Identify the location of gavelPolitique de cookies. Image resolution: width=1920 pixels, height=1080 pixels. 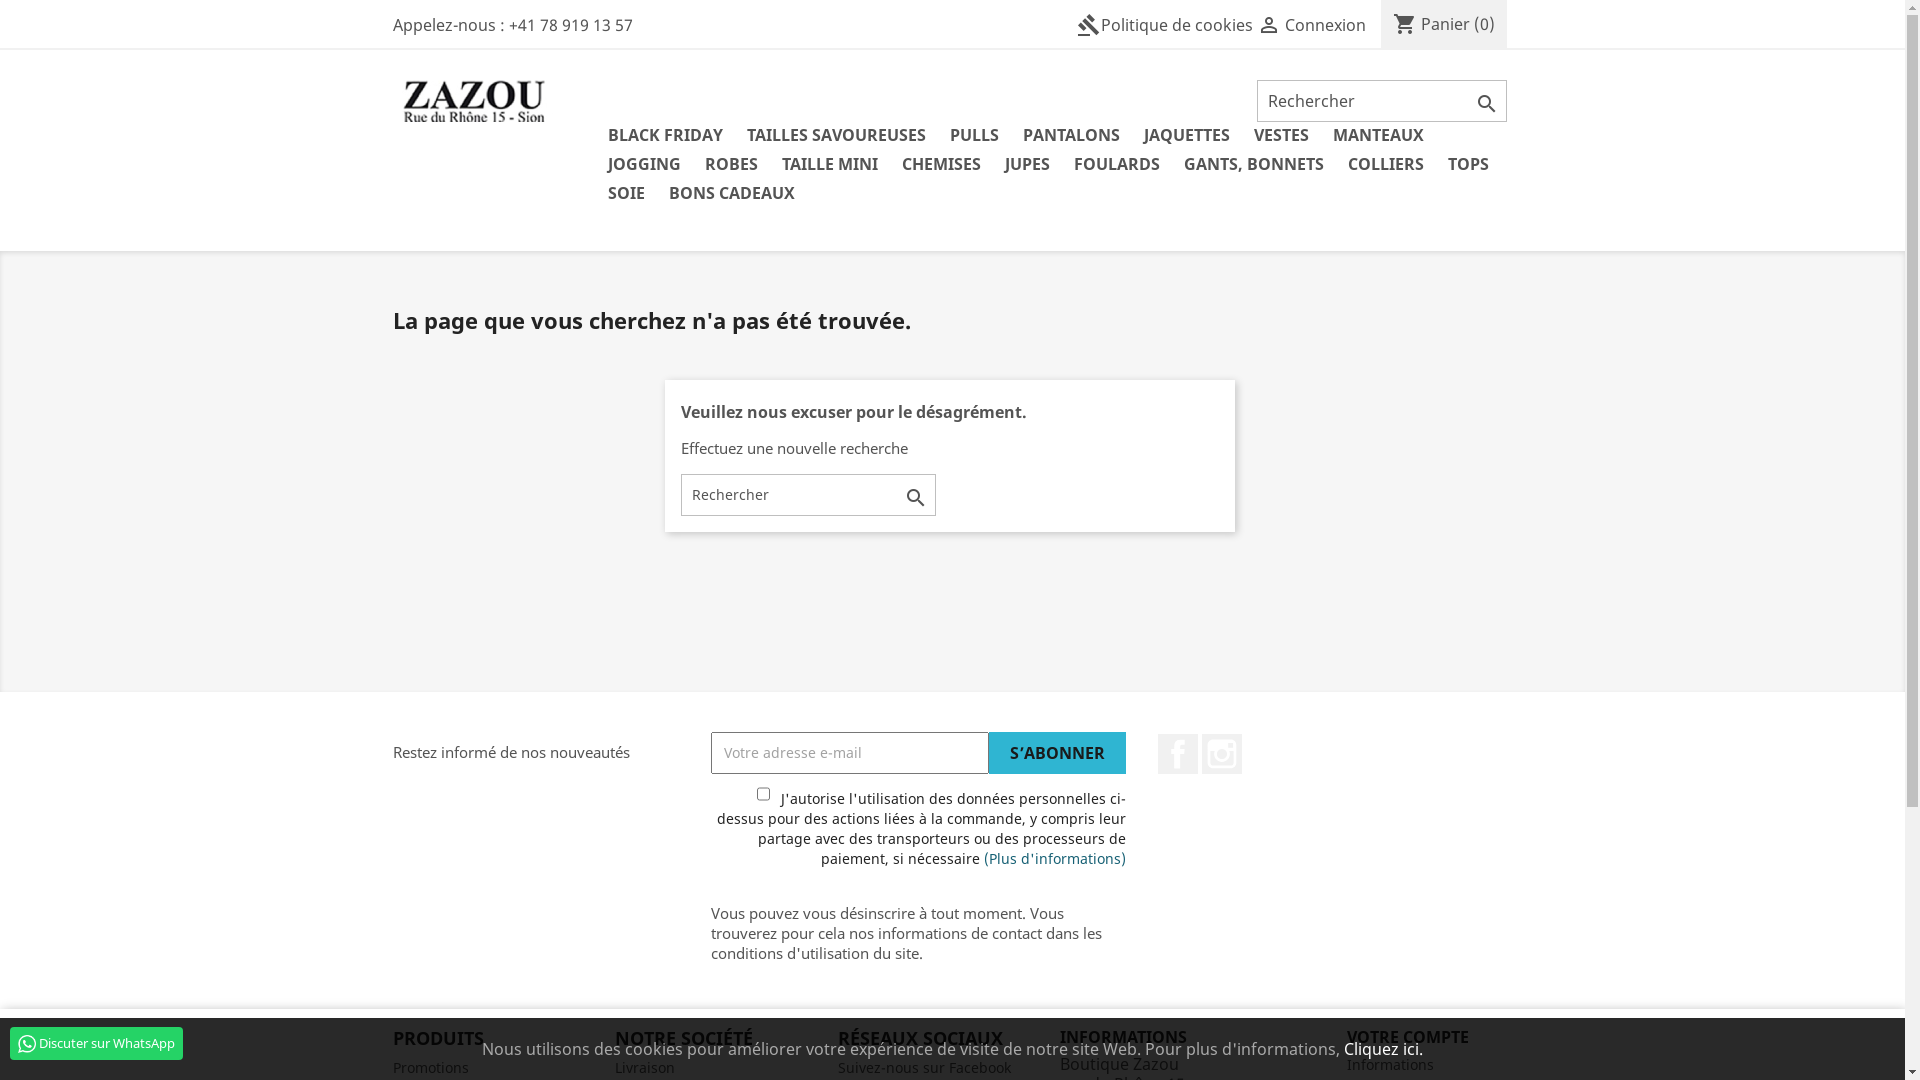
(1165, 25).